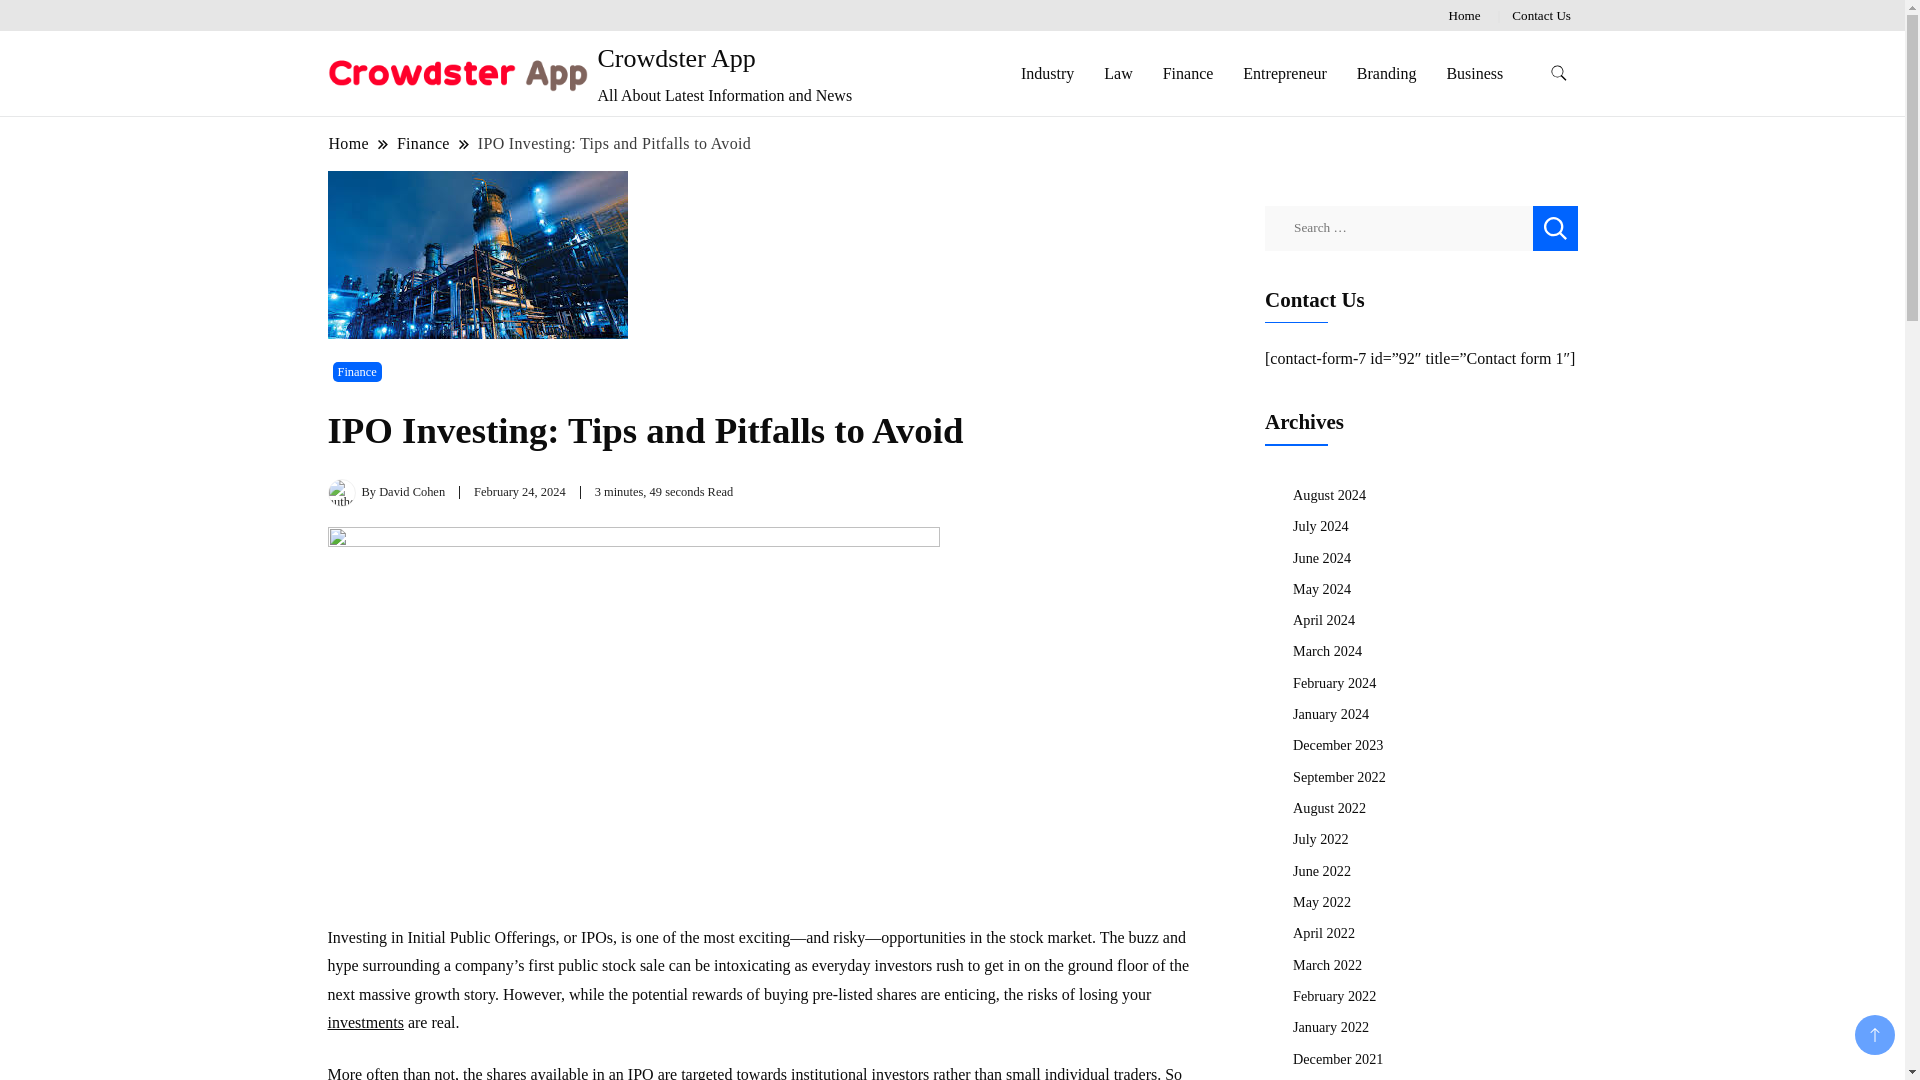  I want to click on Search, so click(1554, 228).